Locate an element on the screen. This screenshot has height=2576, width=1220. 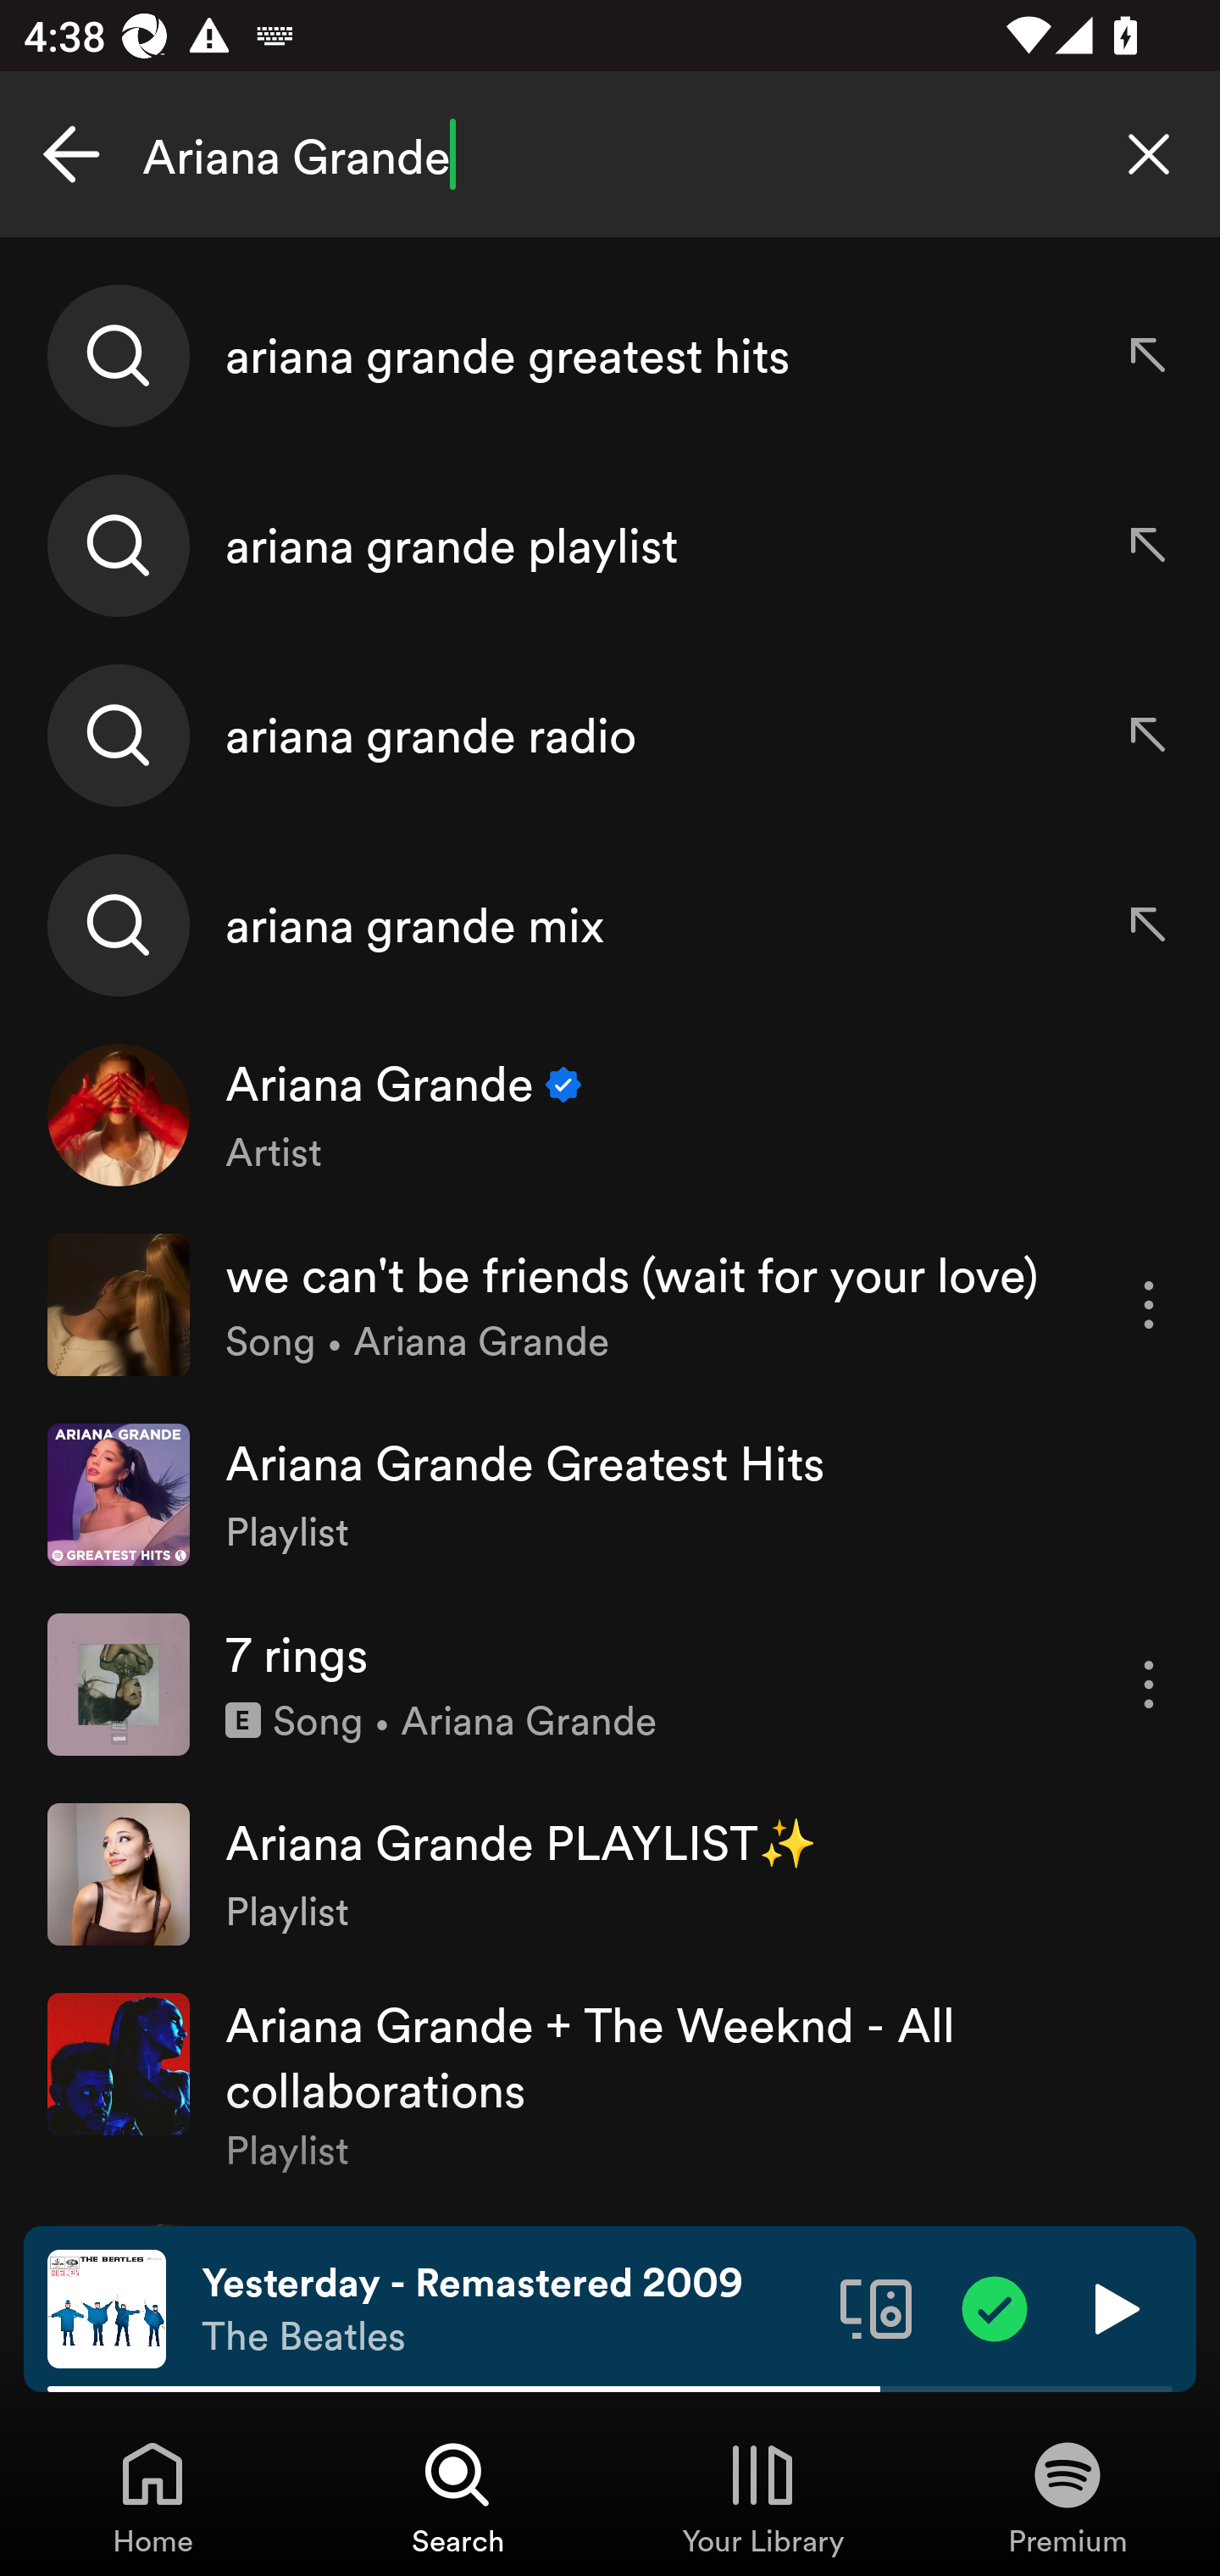
Play is located at coordinates (1113, 2307).